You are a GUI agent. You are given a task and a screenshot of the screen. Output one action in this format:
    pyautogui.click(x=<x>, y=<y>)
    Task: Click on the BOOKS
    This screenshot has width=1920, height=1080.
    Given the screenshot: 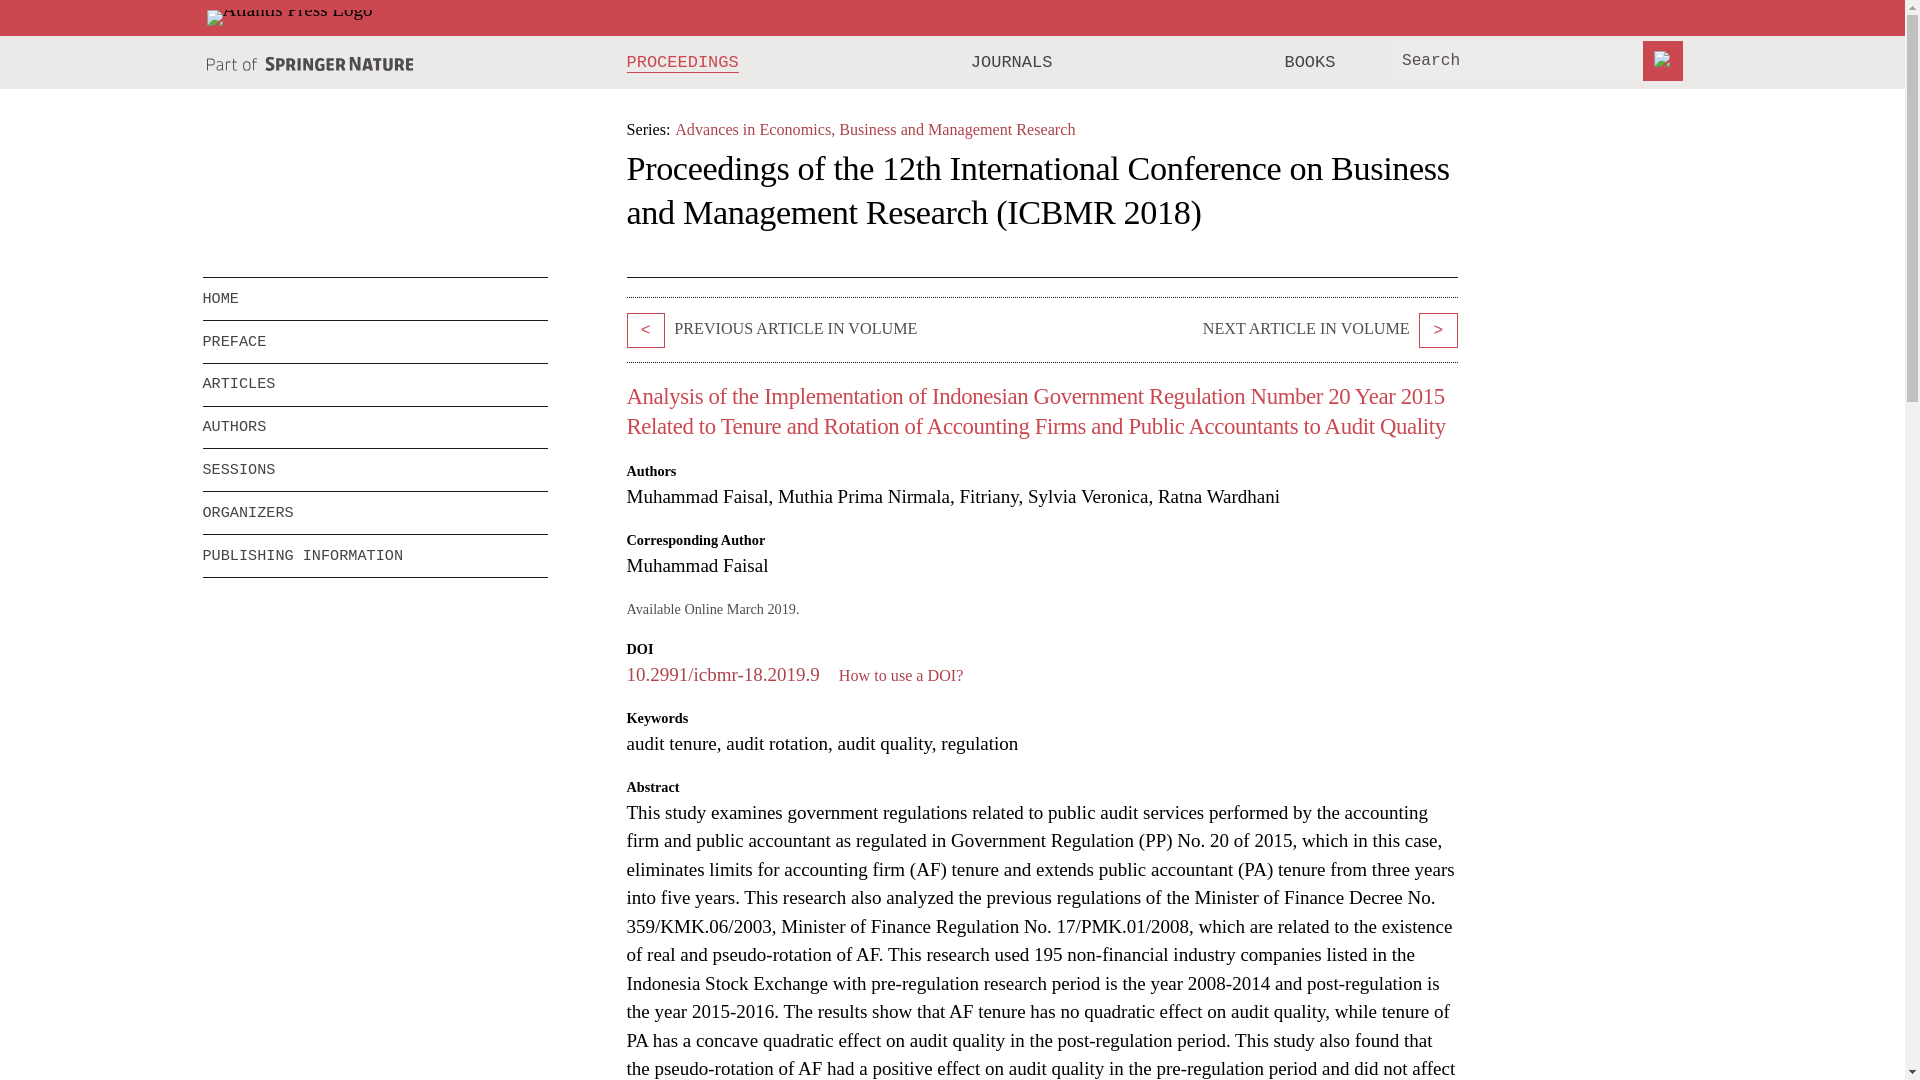 What is the action you would take?
    pyautogui.click(x=1309, y=62)
    